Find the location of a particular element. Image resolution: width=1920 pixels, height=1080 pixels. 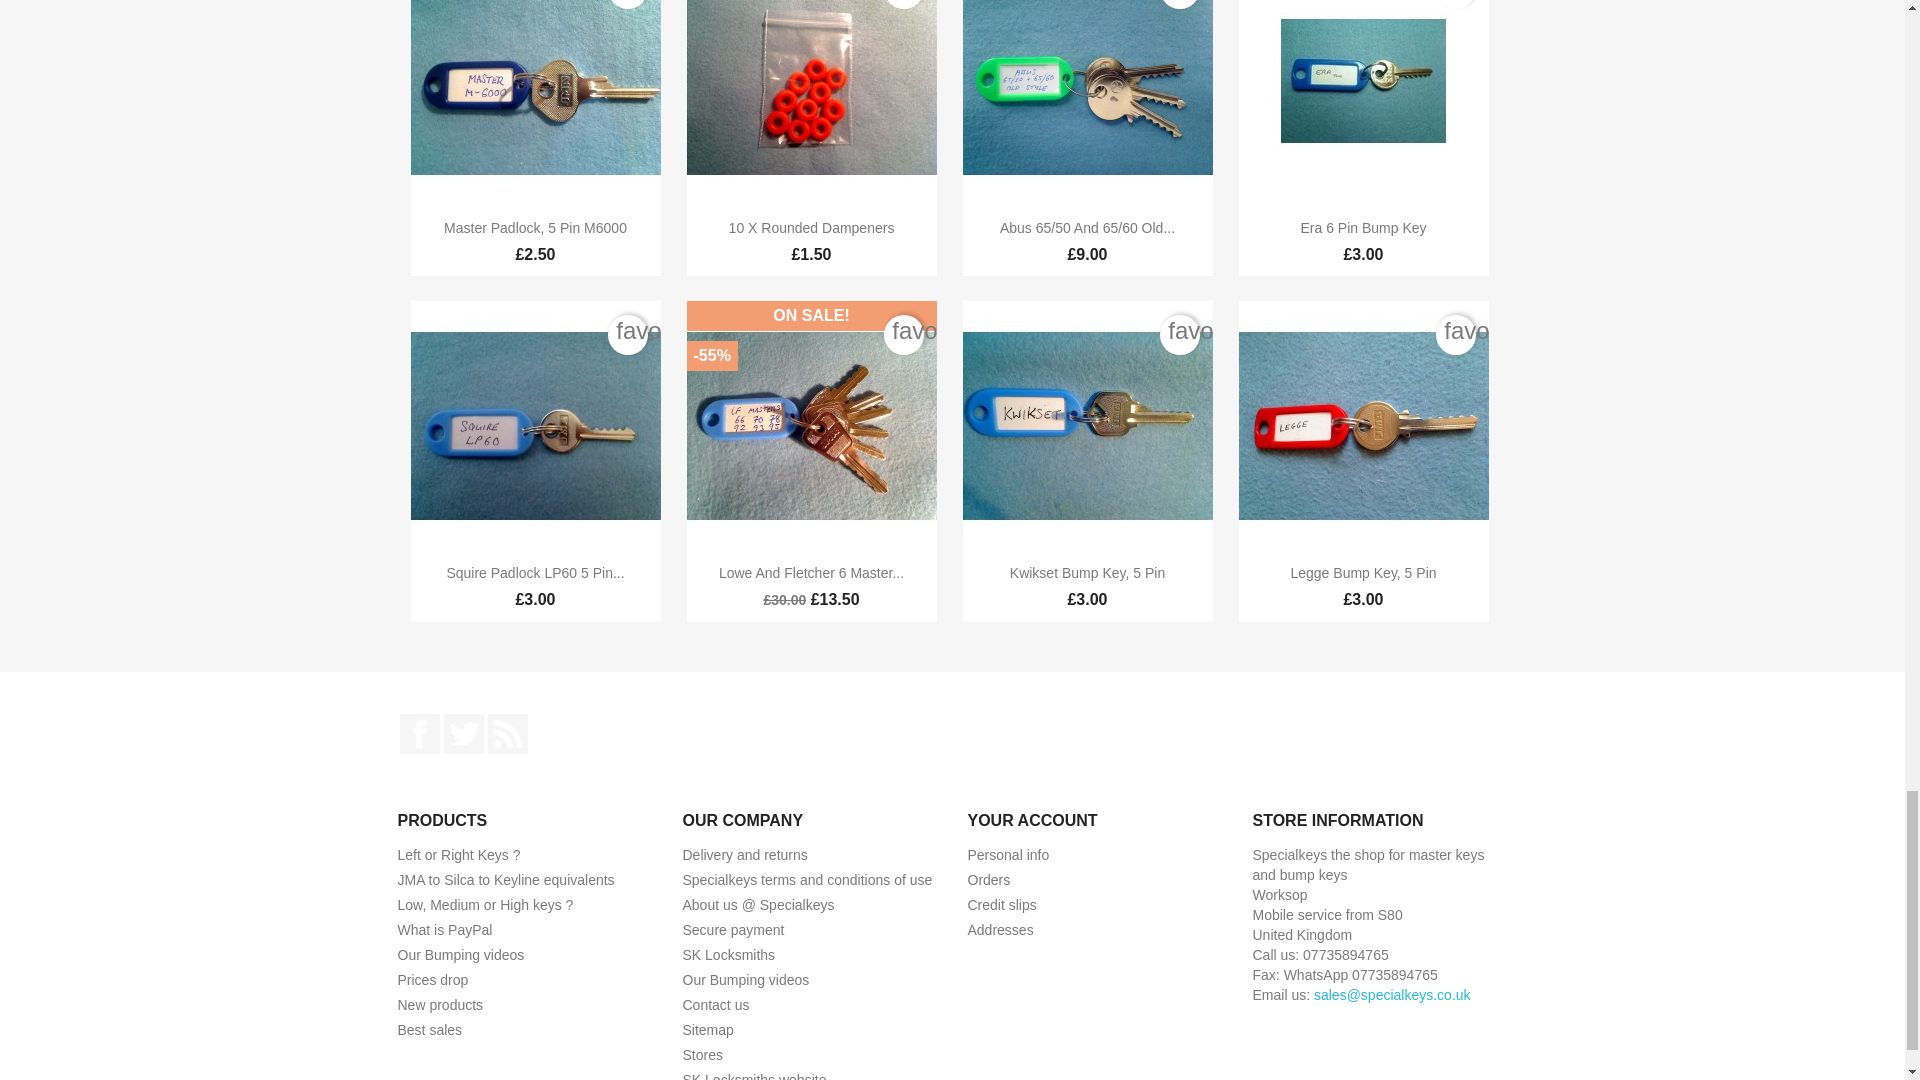

Our special products is located at coordinates (432, 980).